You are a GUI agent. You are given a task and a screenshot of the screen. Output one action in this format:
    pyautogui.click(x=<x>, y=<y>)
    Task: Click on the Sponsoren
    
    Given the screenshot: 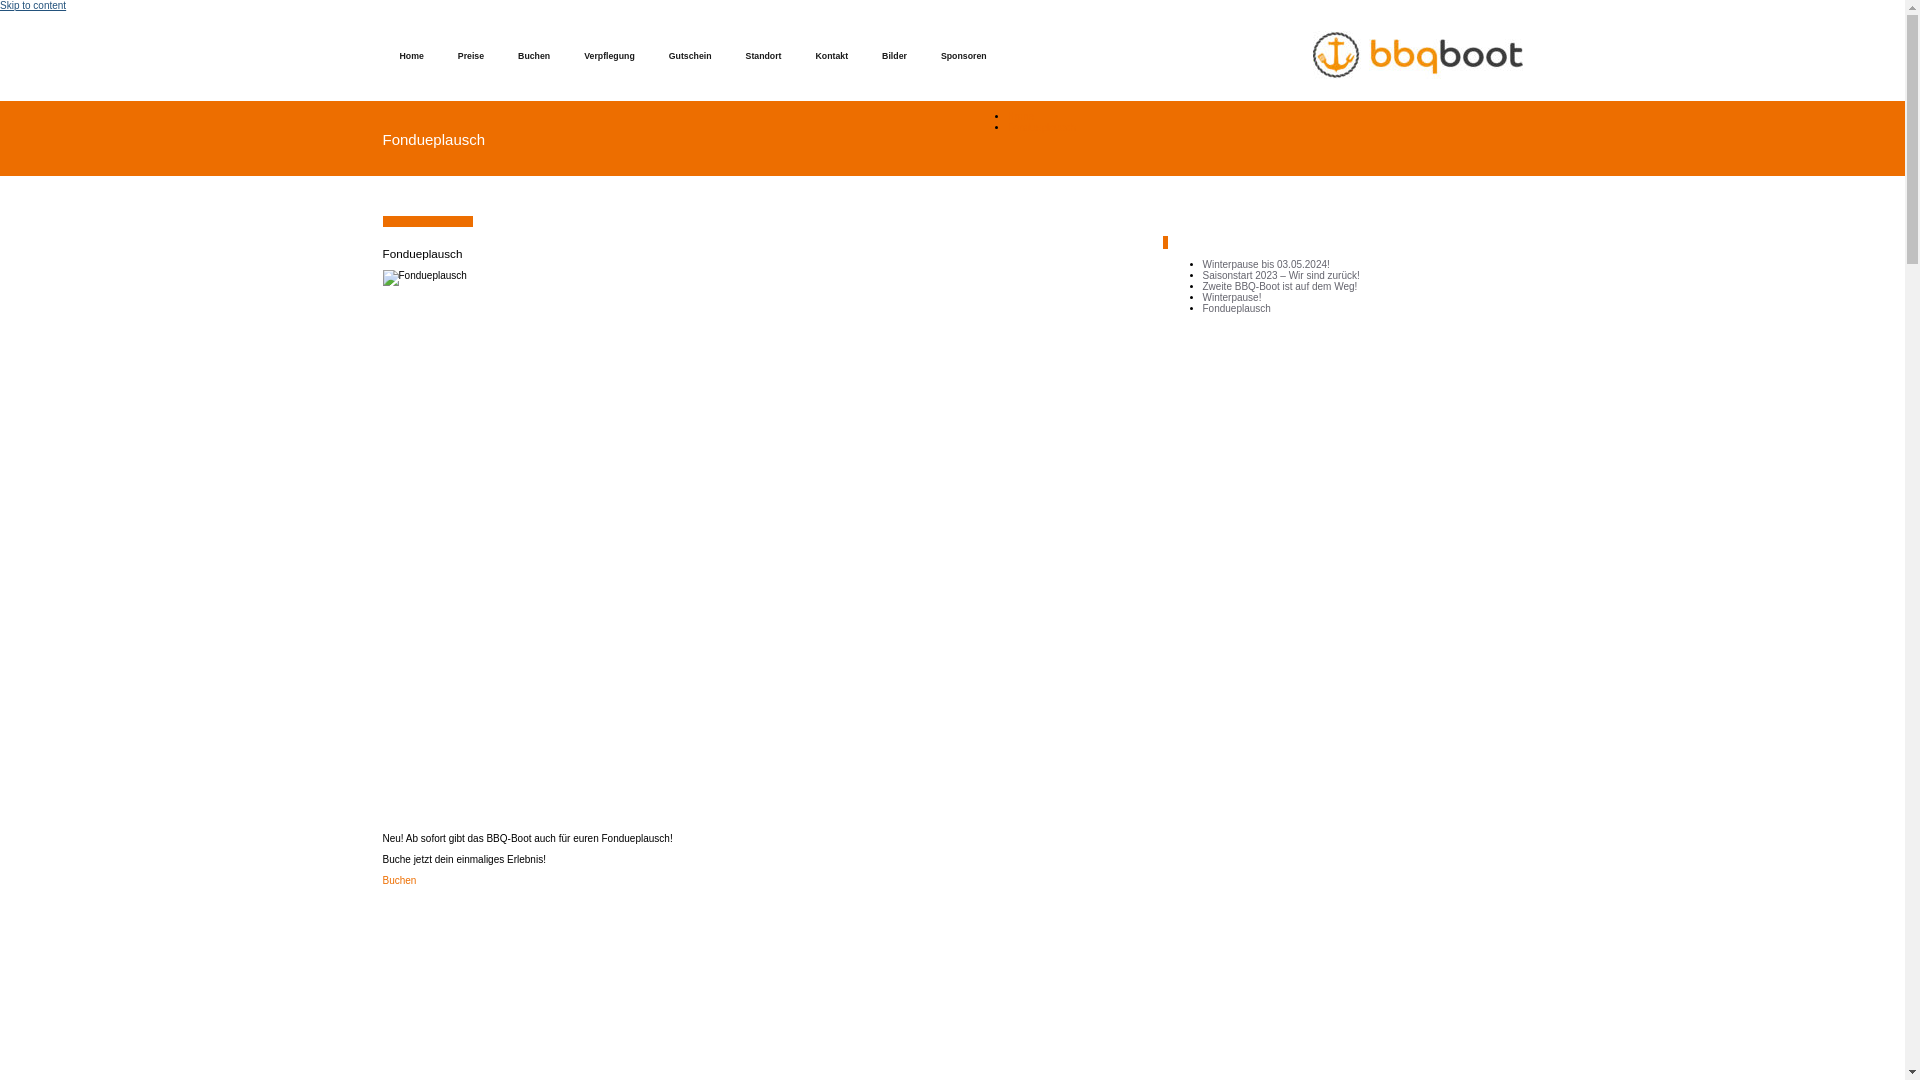 What is the action you would take?
    pyautogui.click(x=964, y=56)
    